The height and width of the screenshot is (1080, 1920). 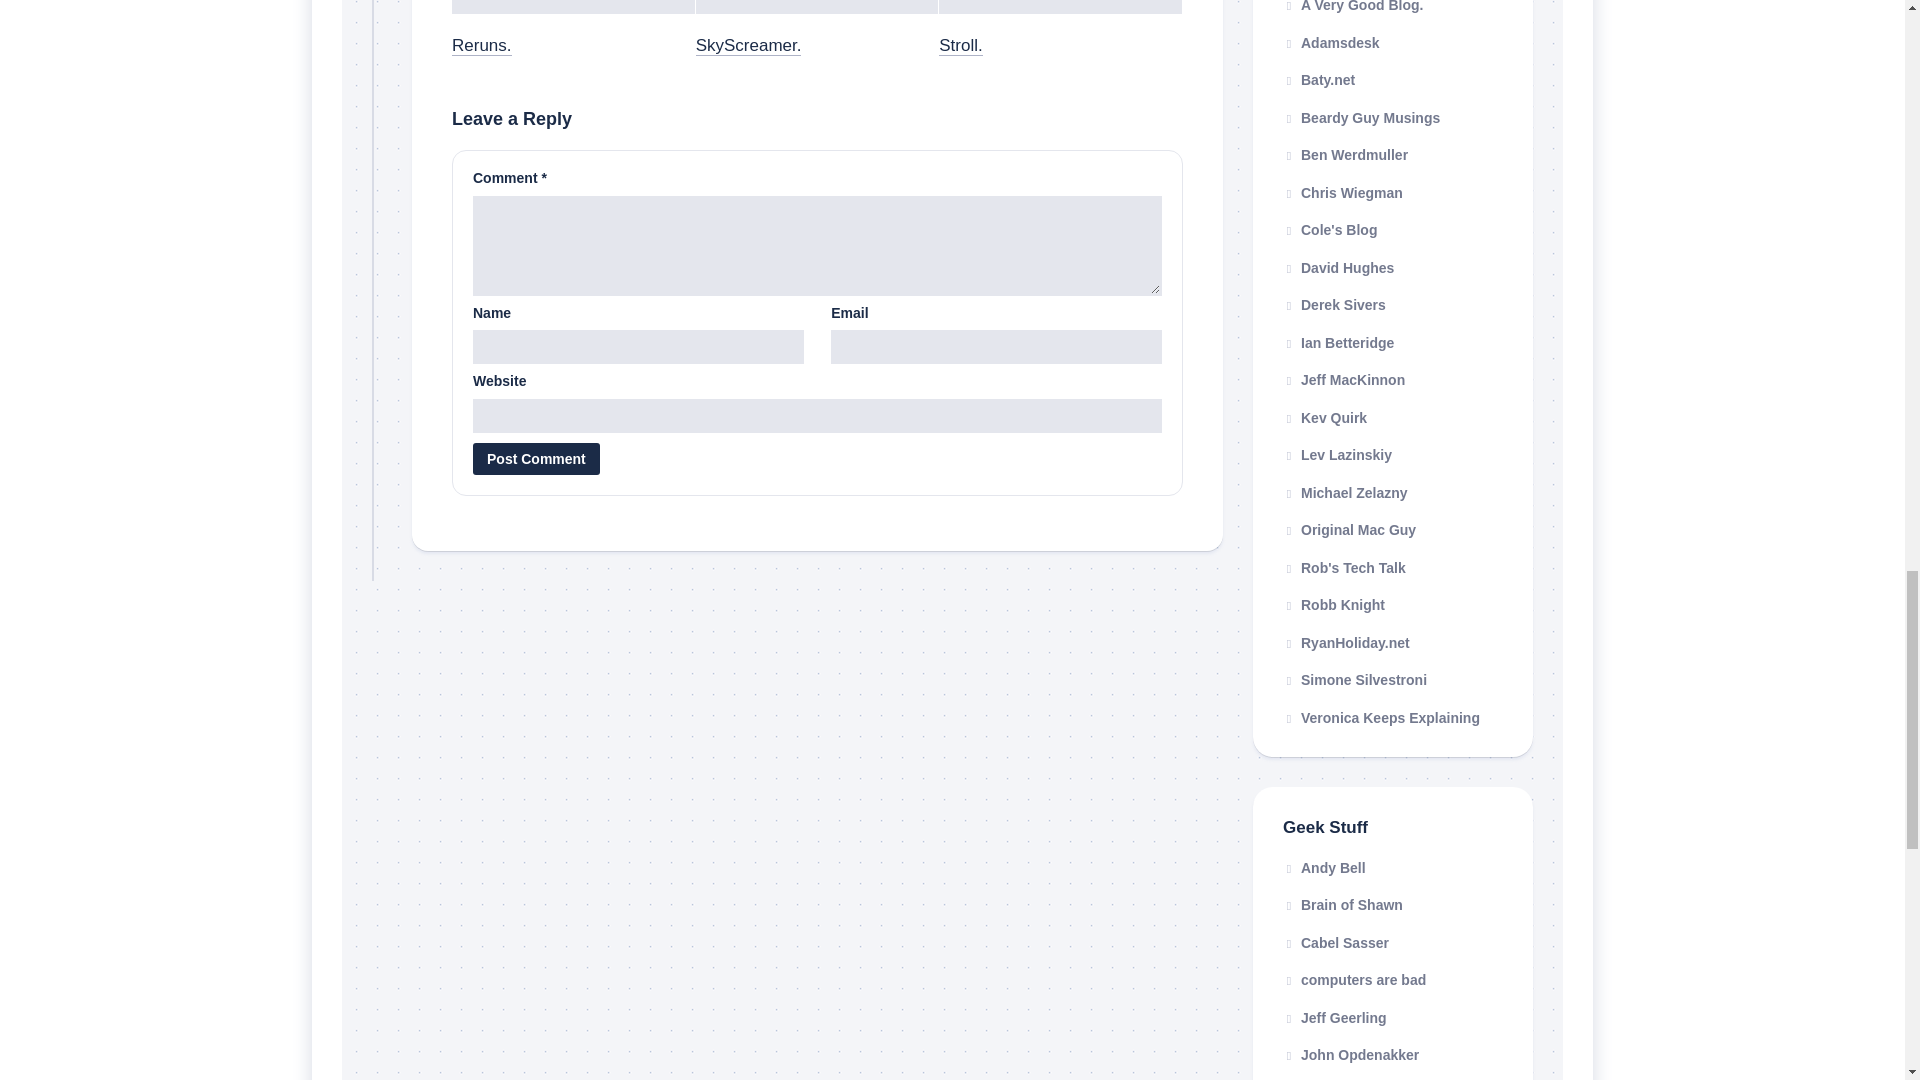 I want to click on Reruns., so click(x=482, y=45).